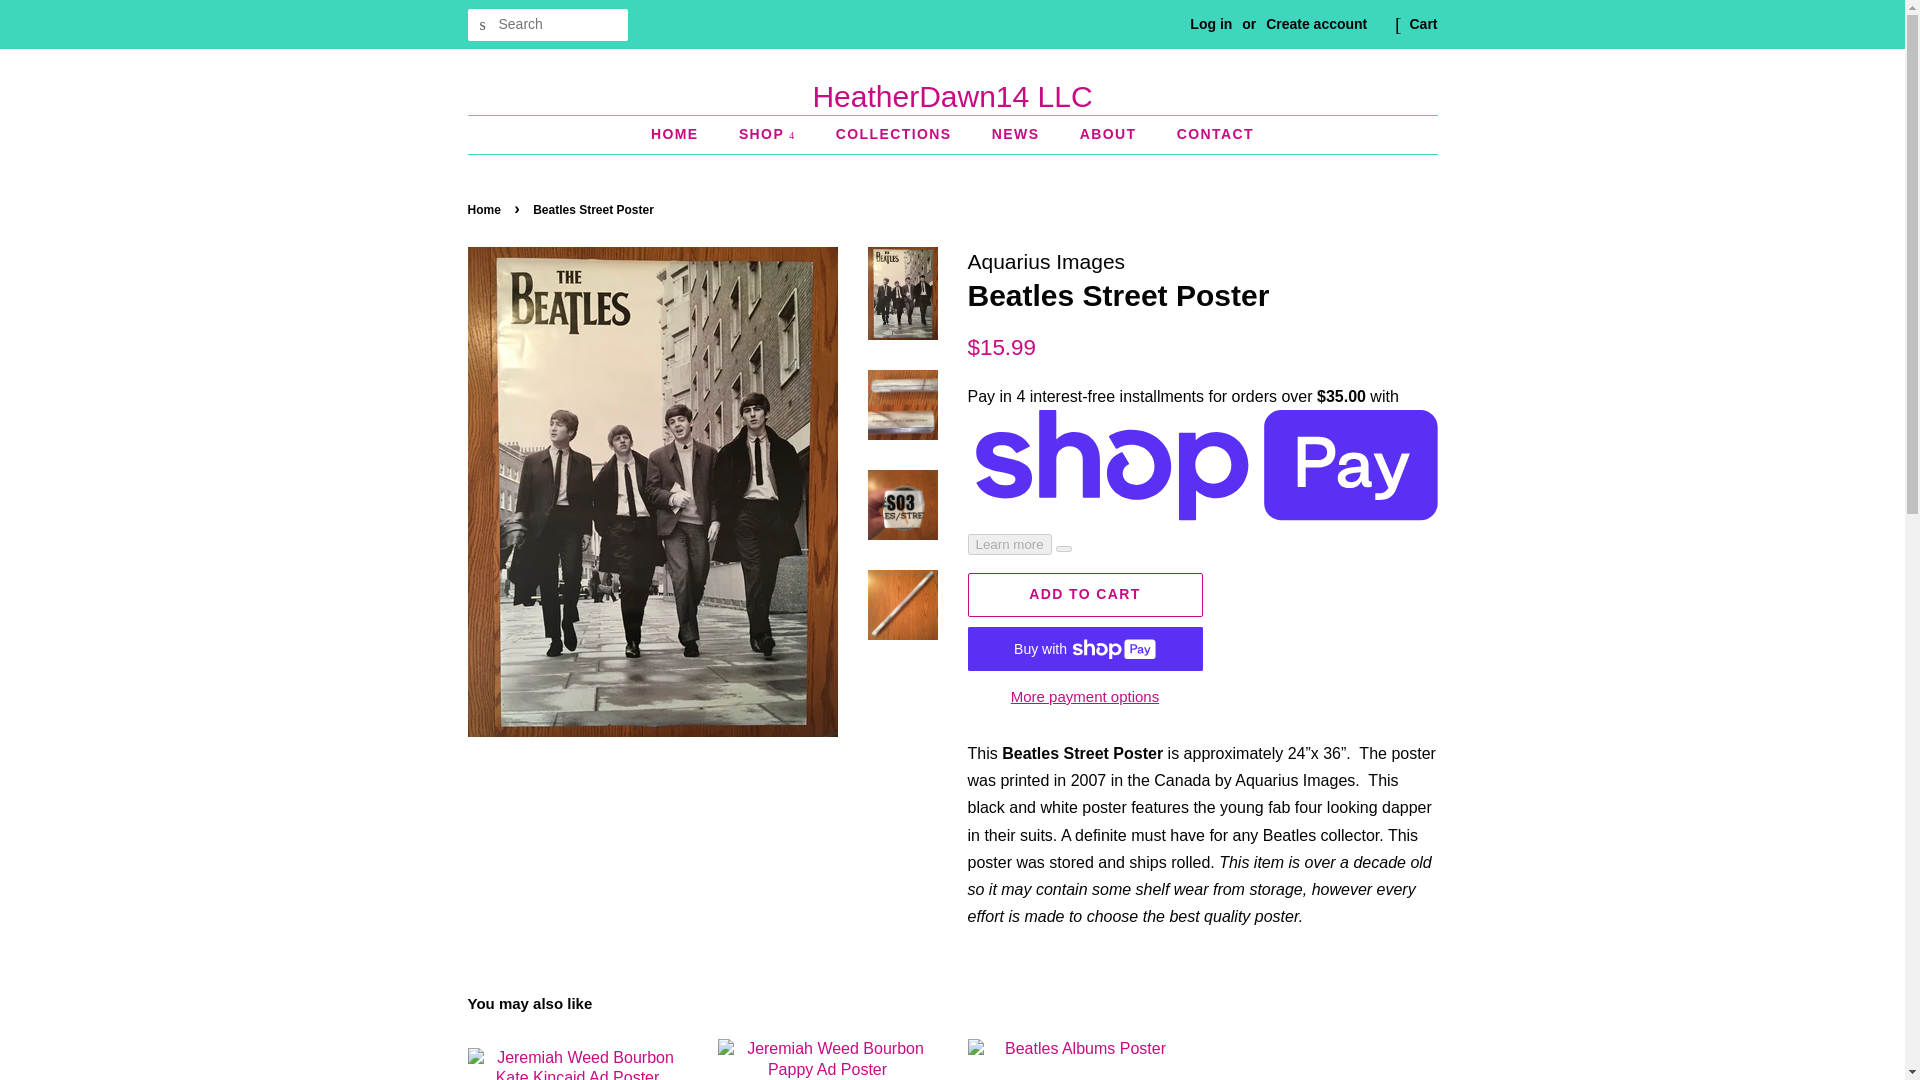 This screenshot has width=1920, height=1080. What do you see at coordinates (684, 134) in the screenshot?
I see `HOME` at bounding box center [684, 134].